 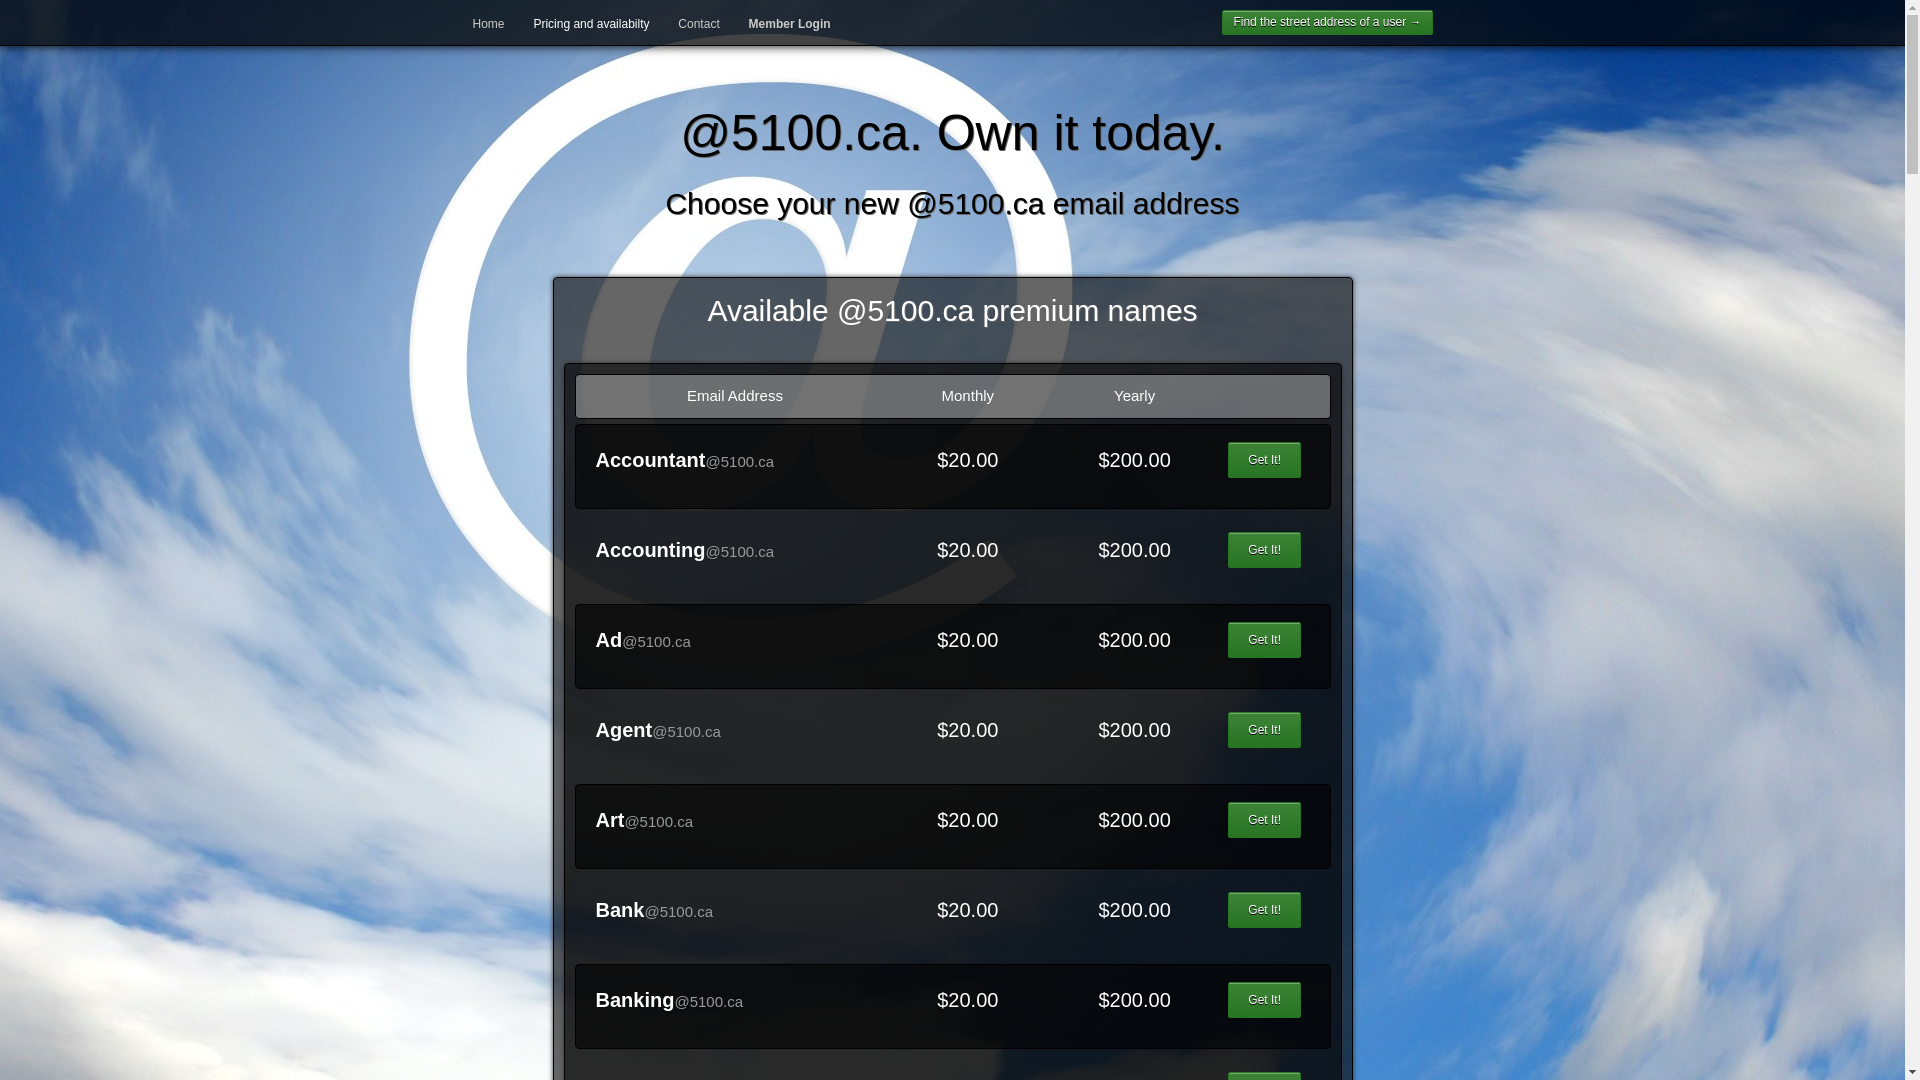 What do you see at coordinates (1264, 550) in the screenshot?
I see `Get It!` at bounding box center [1264, 550].